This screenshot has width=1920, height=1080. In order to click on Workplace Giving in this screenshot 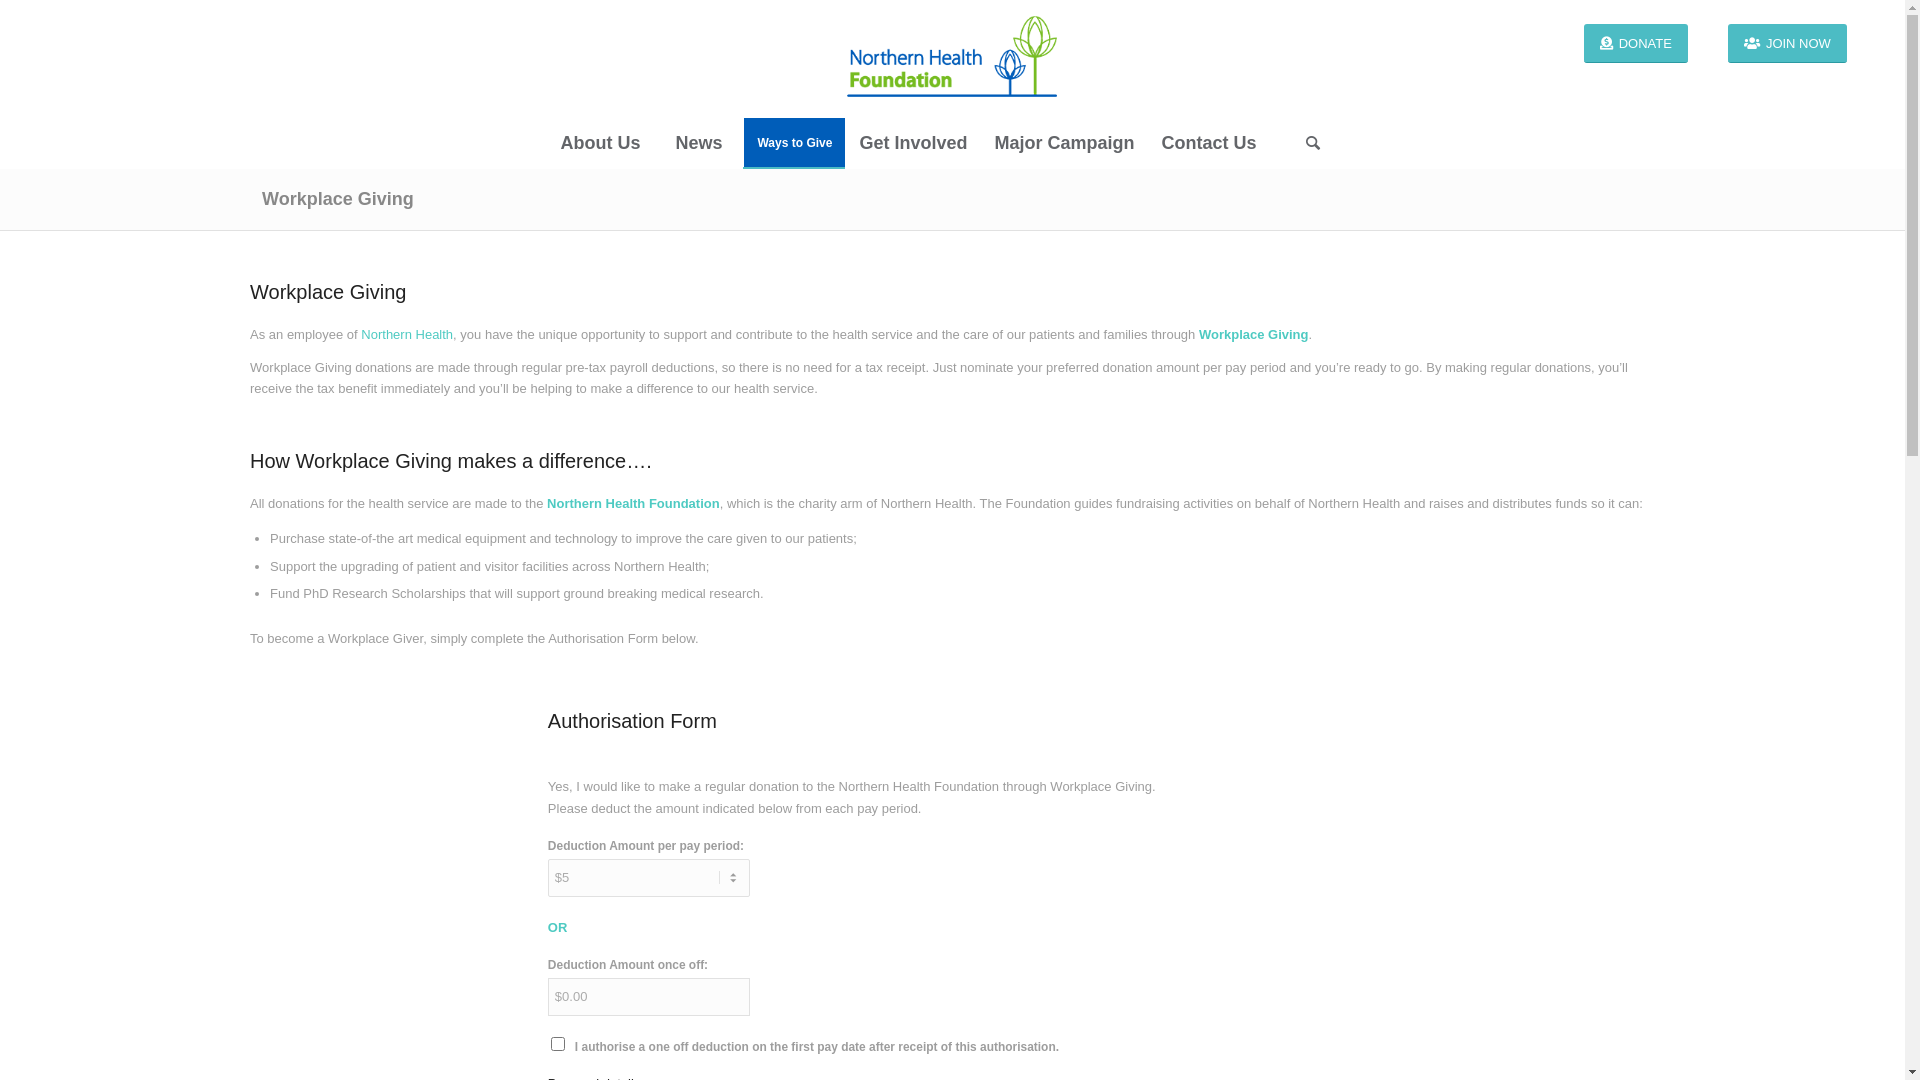, I will do `click(338, 199)`.